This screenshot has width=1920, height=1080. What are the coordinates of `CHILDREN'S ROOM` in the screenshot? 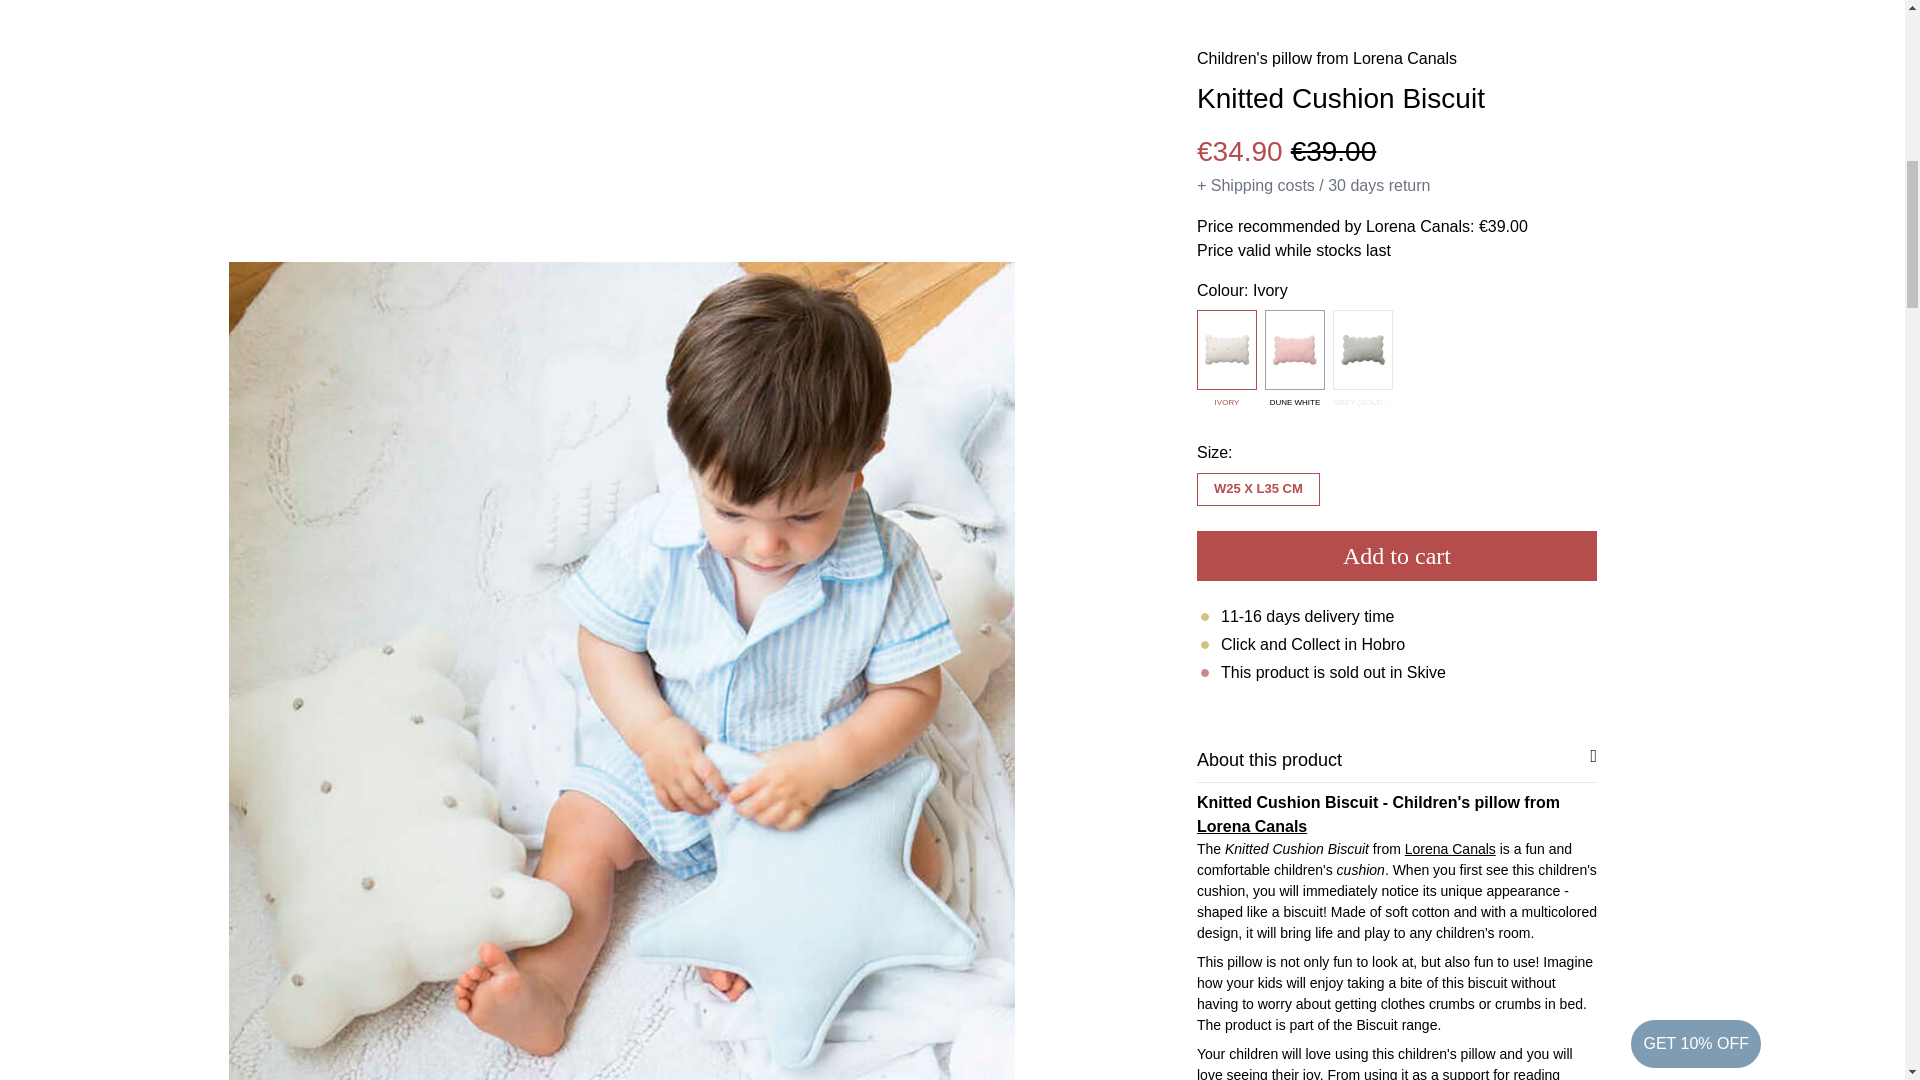 It's located at (1438, 765).